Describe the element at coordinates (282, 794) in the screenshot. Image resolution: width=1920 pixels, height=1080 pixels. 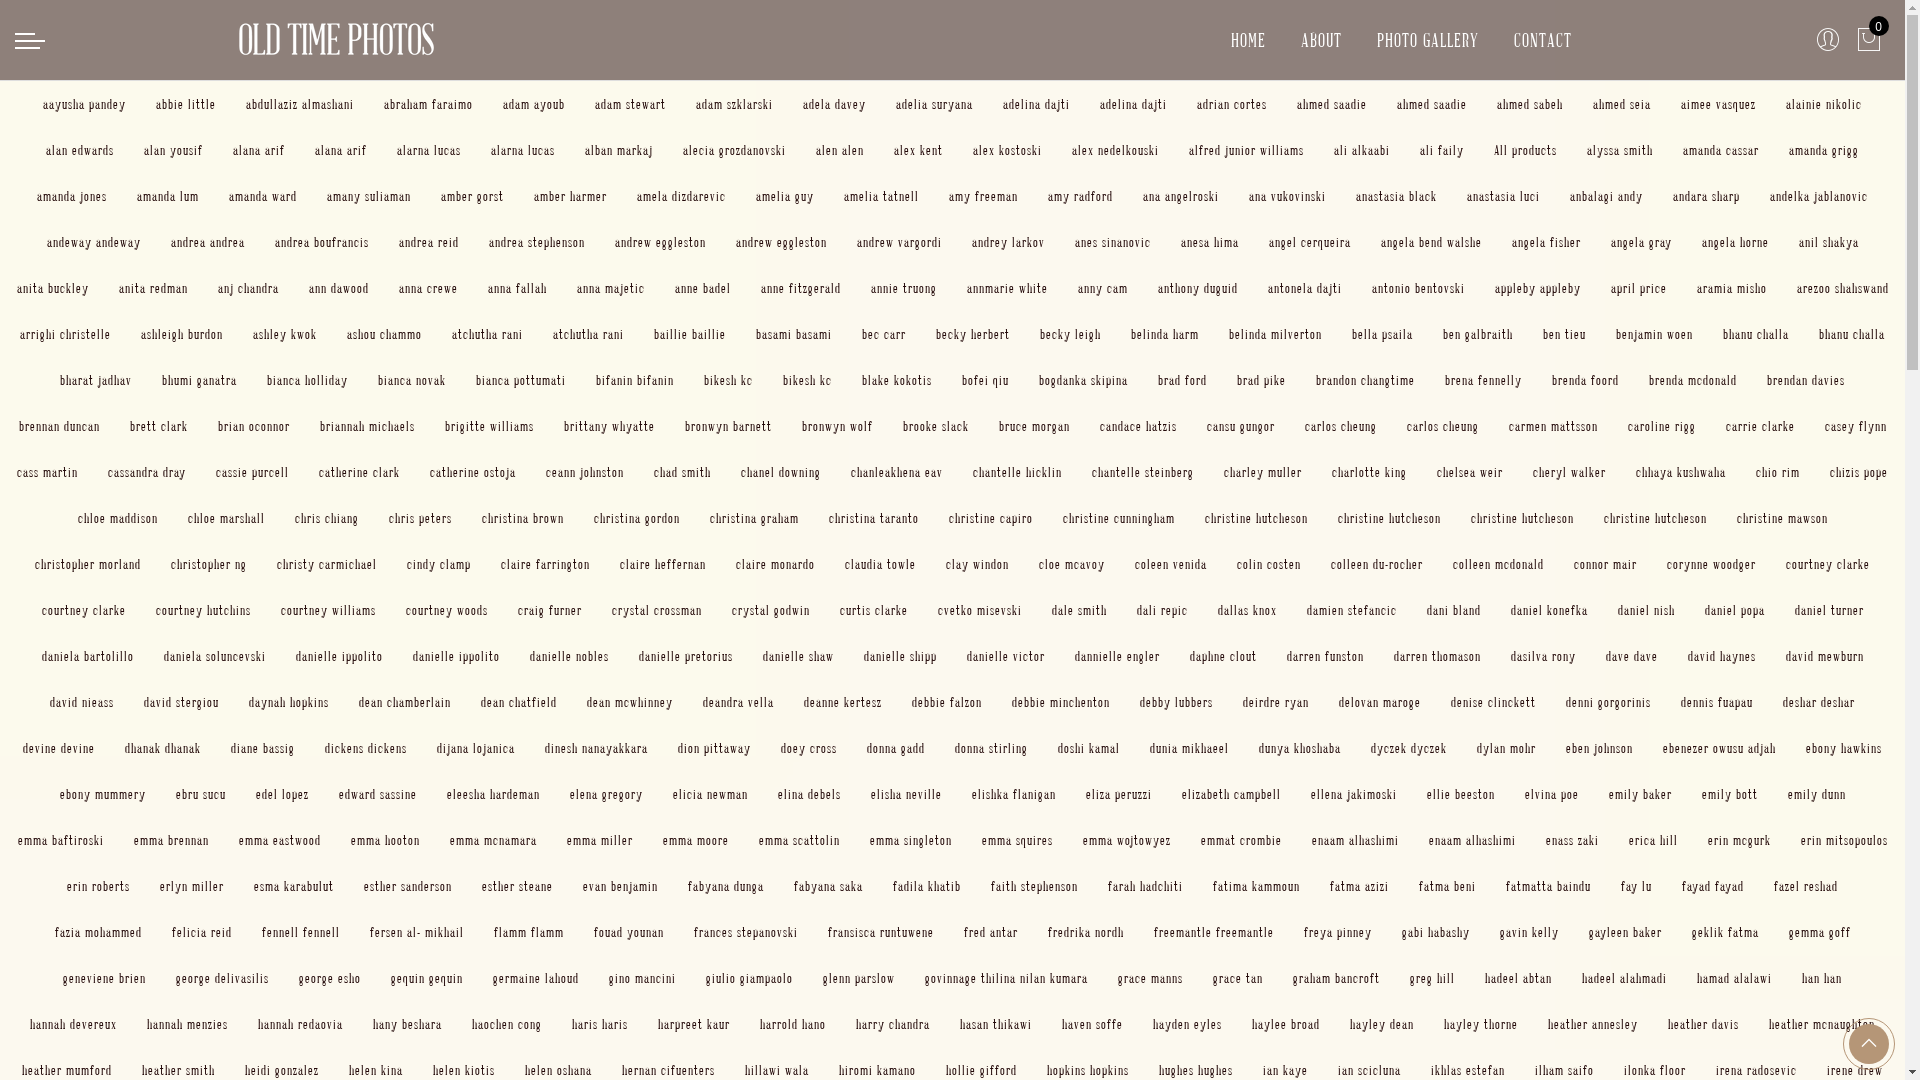
I see `edel lopez` at that location.